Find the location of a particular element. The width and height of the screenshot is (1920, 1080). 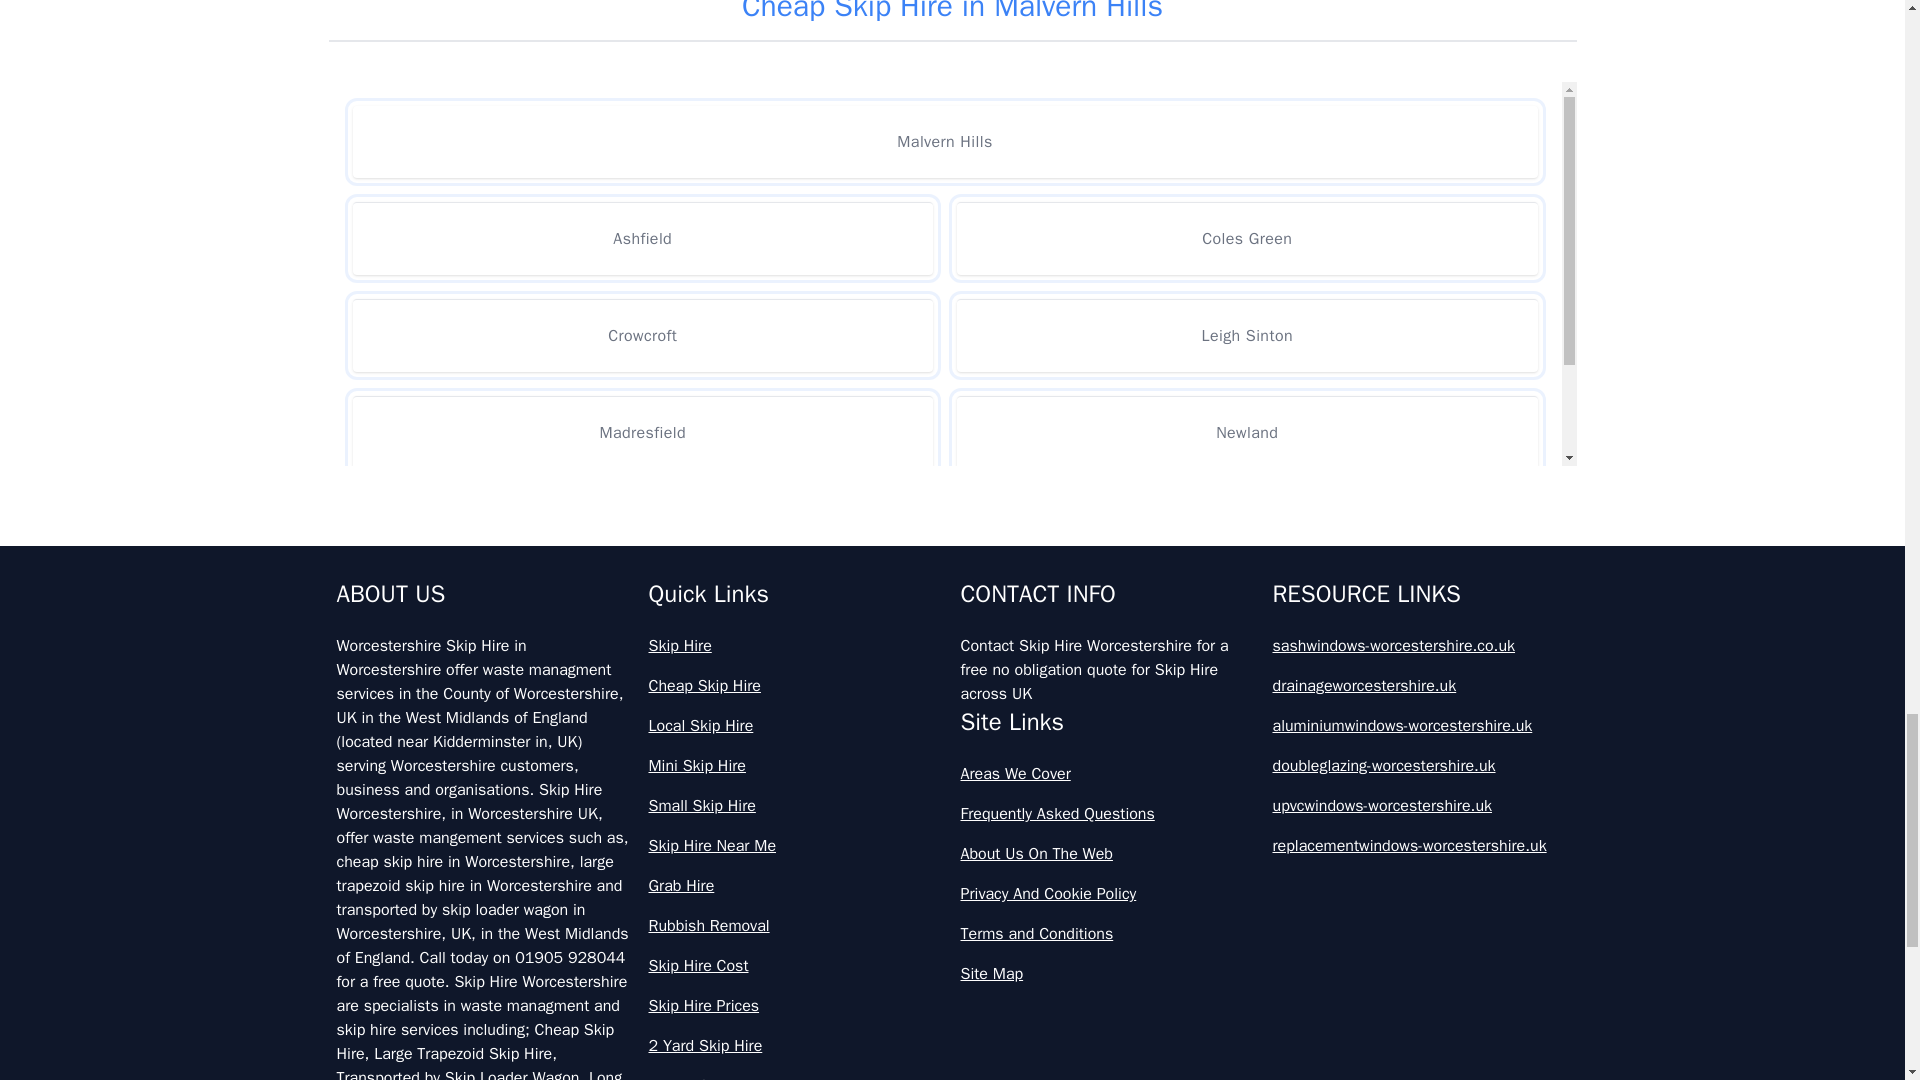

Coles Green is located at coordinates (1246, 238).